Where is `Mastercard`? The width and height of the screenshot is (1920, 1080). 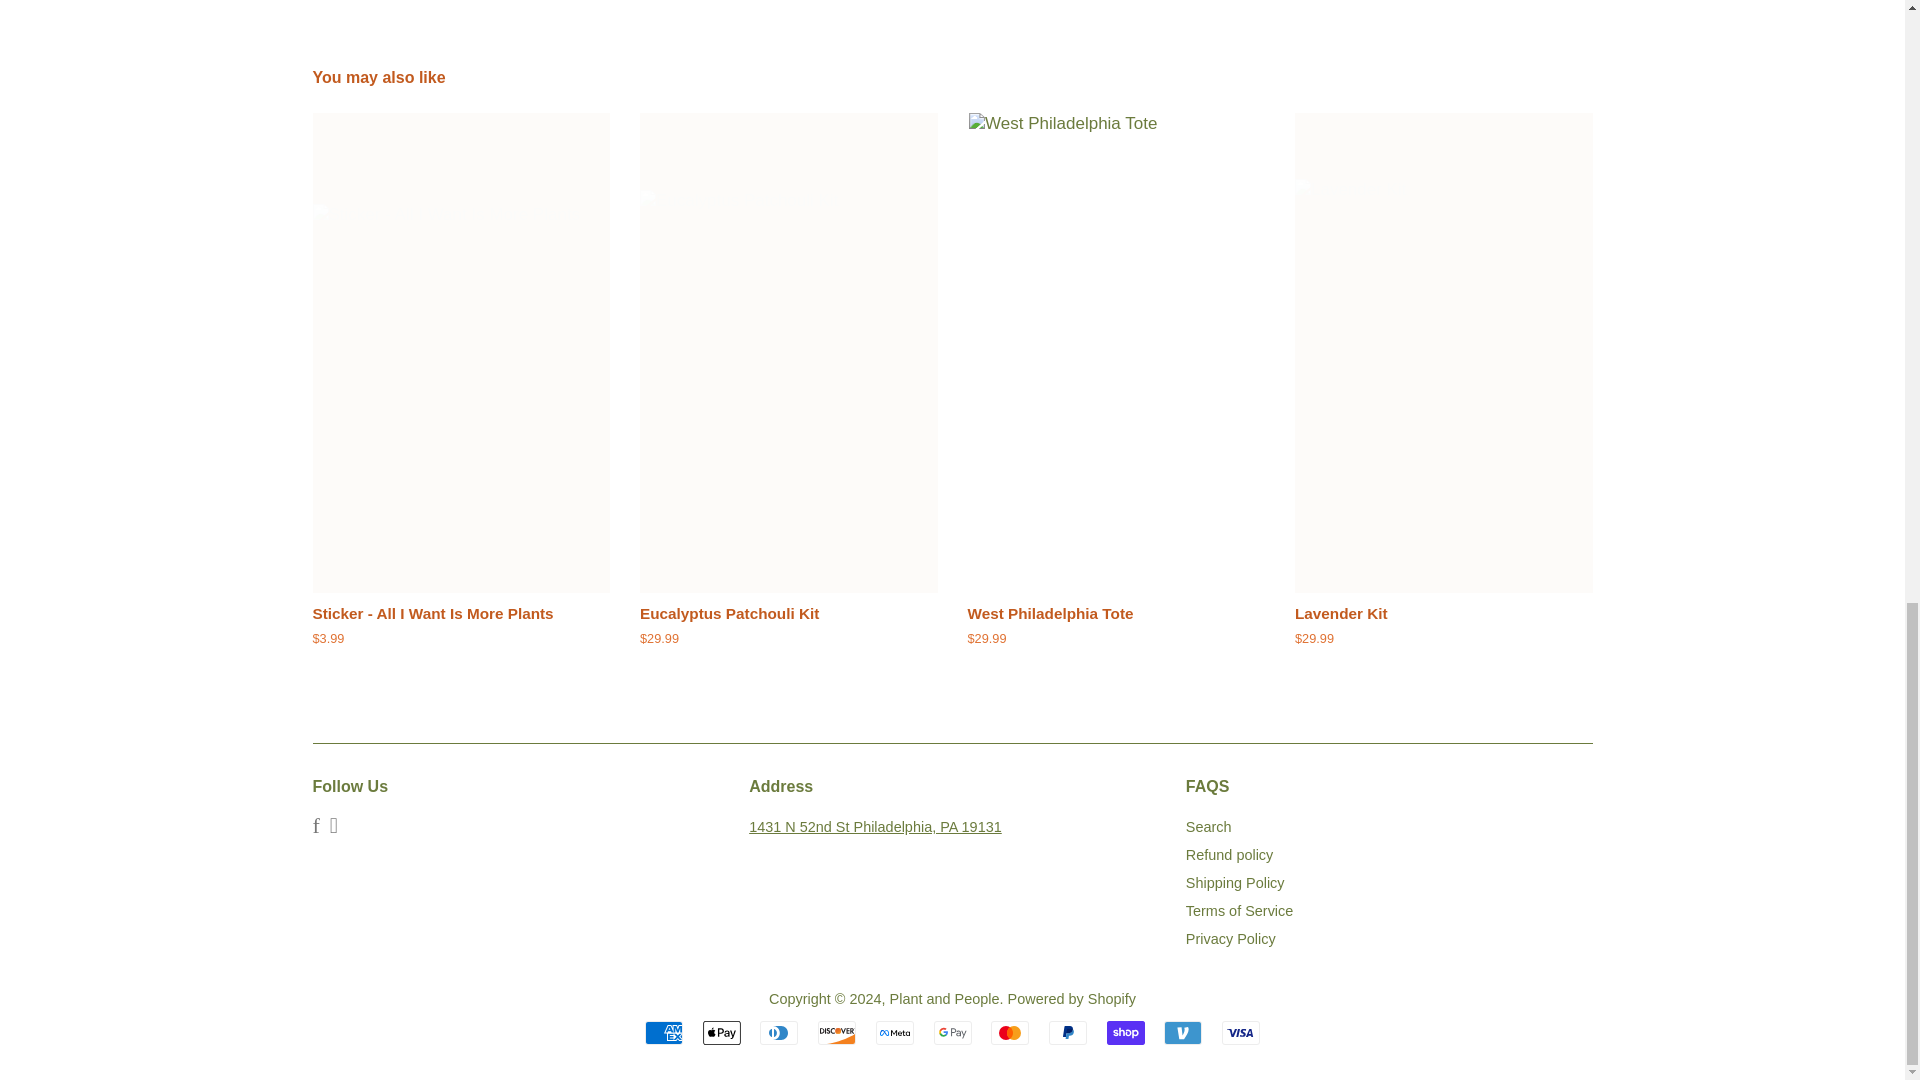
Mastercard is located at coordinates (1010, 1032).